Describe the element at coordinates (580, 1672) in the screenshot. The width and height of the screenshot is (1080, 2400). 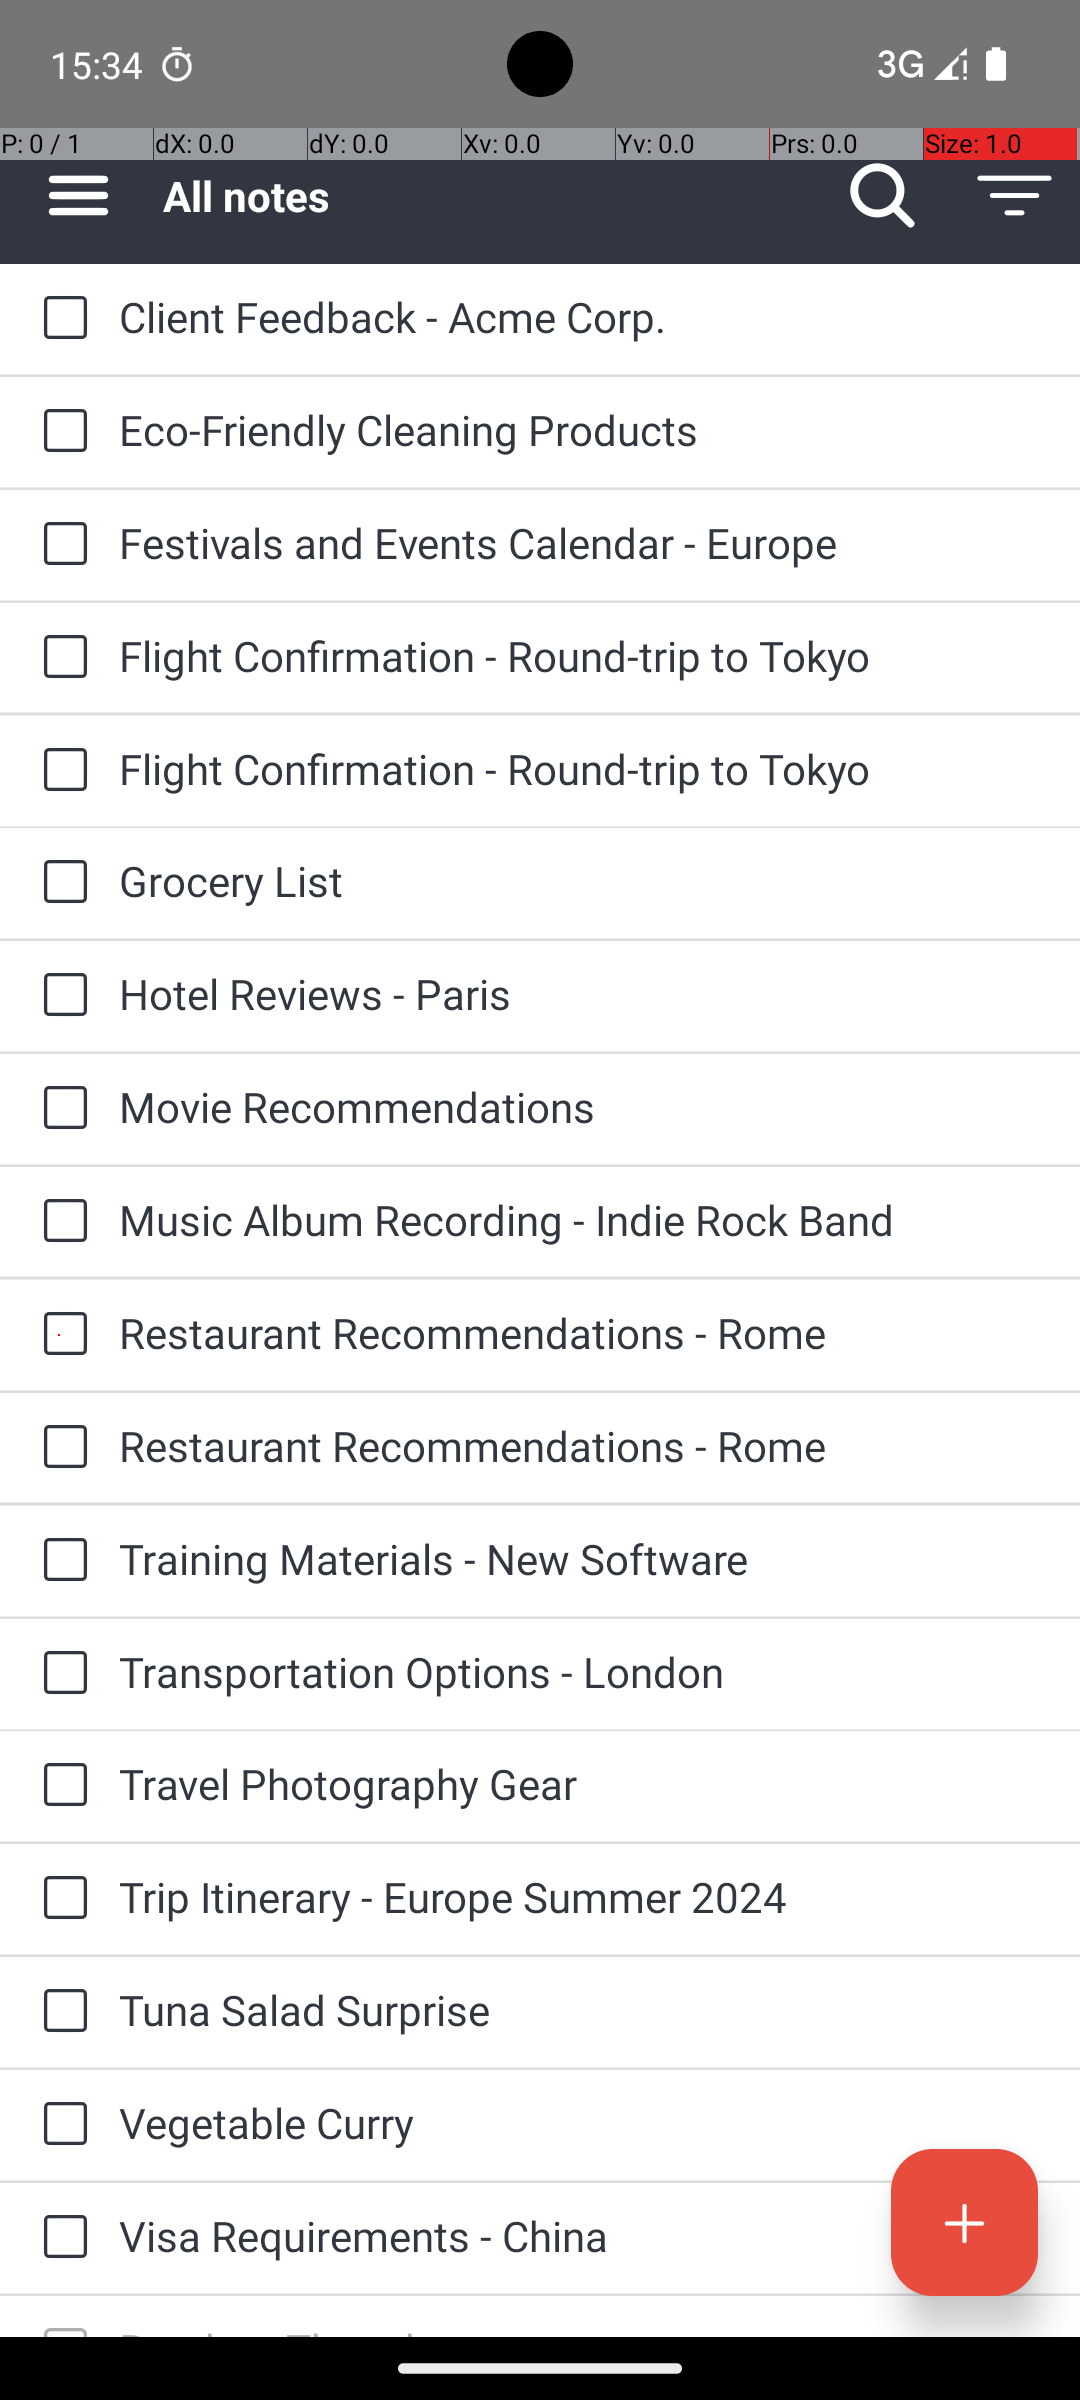
I see `Transportation Options - London` at that location.